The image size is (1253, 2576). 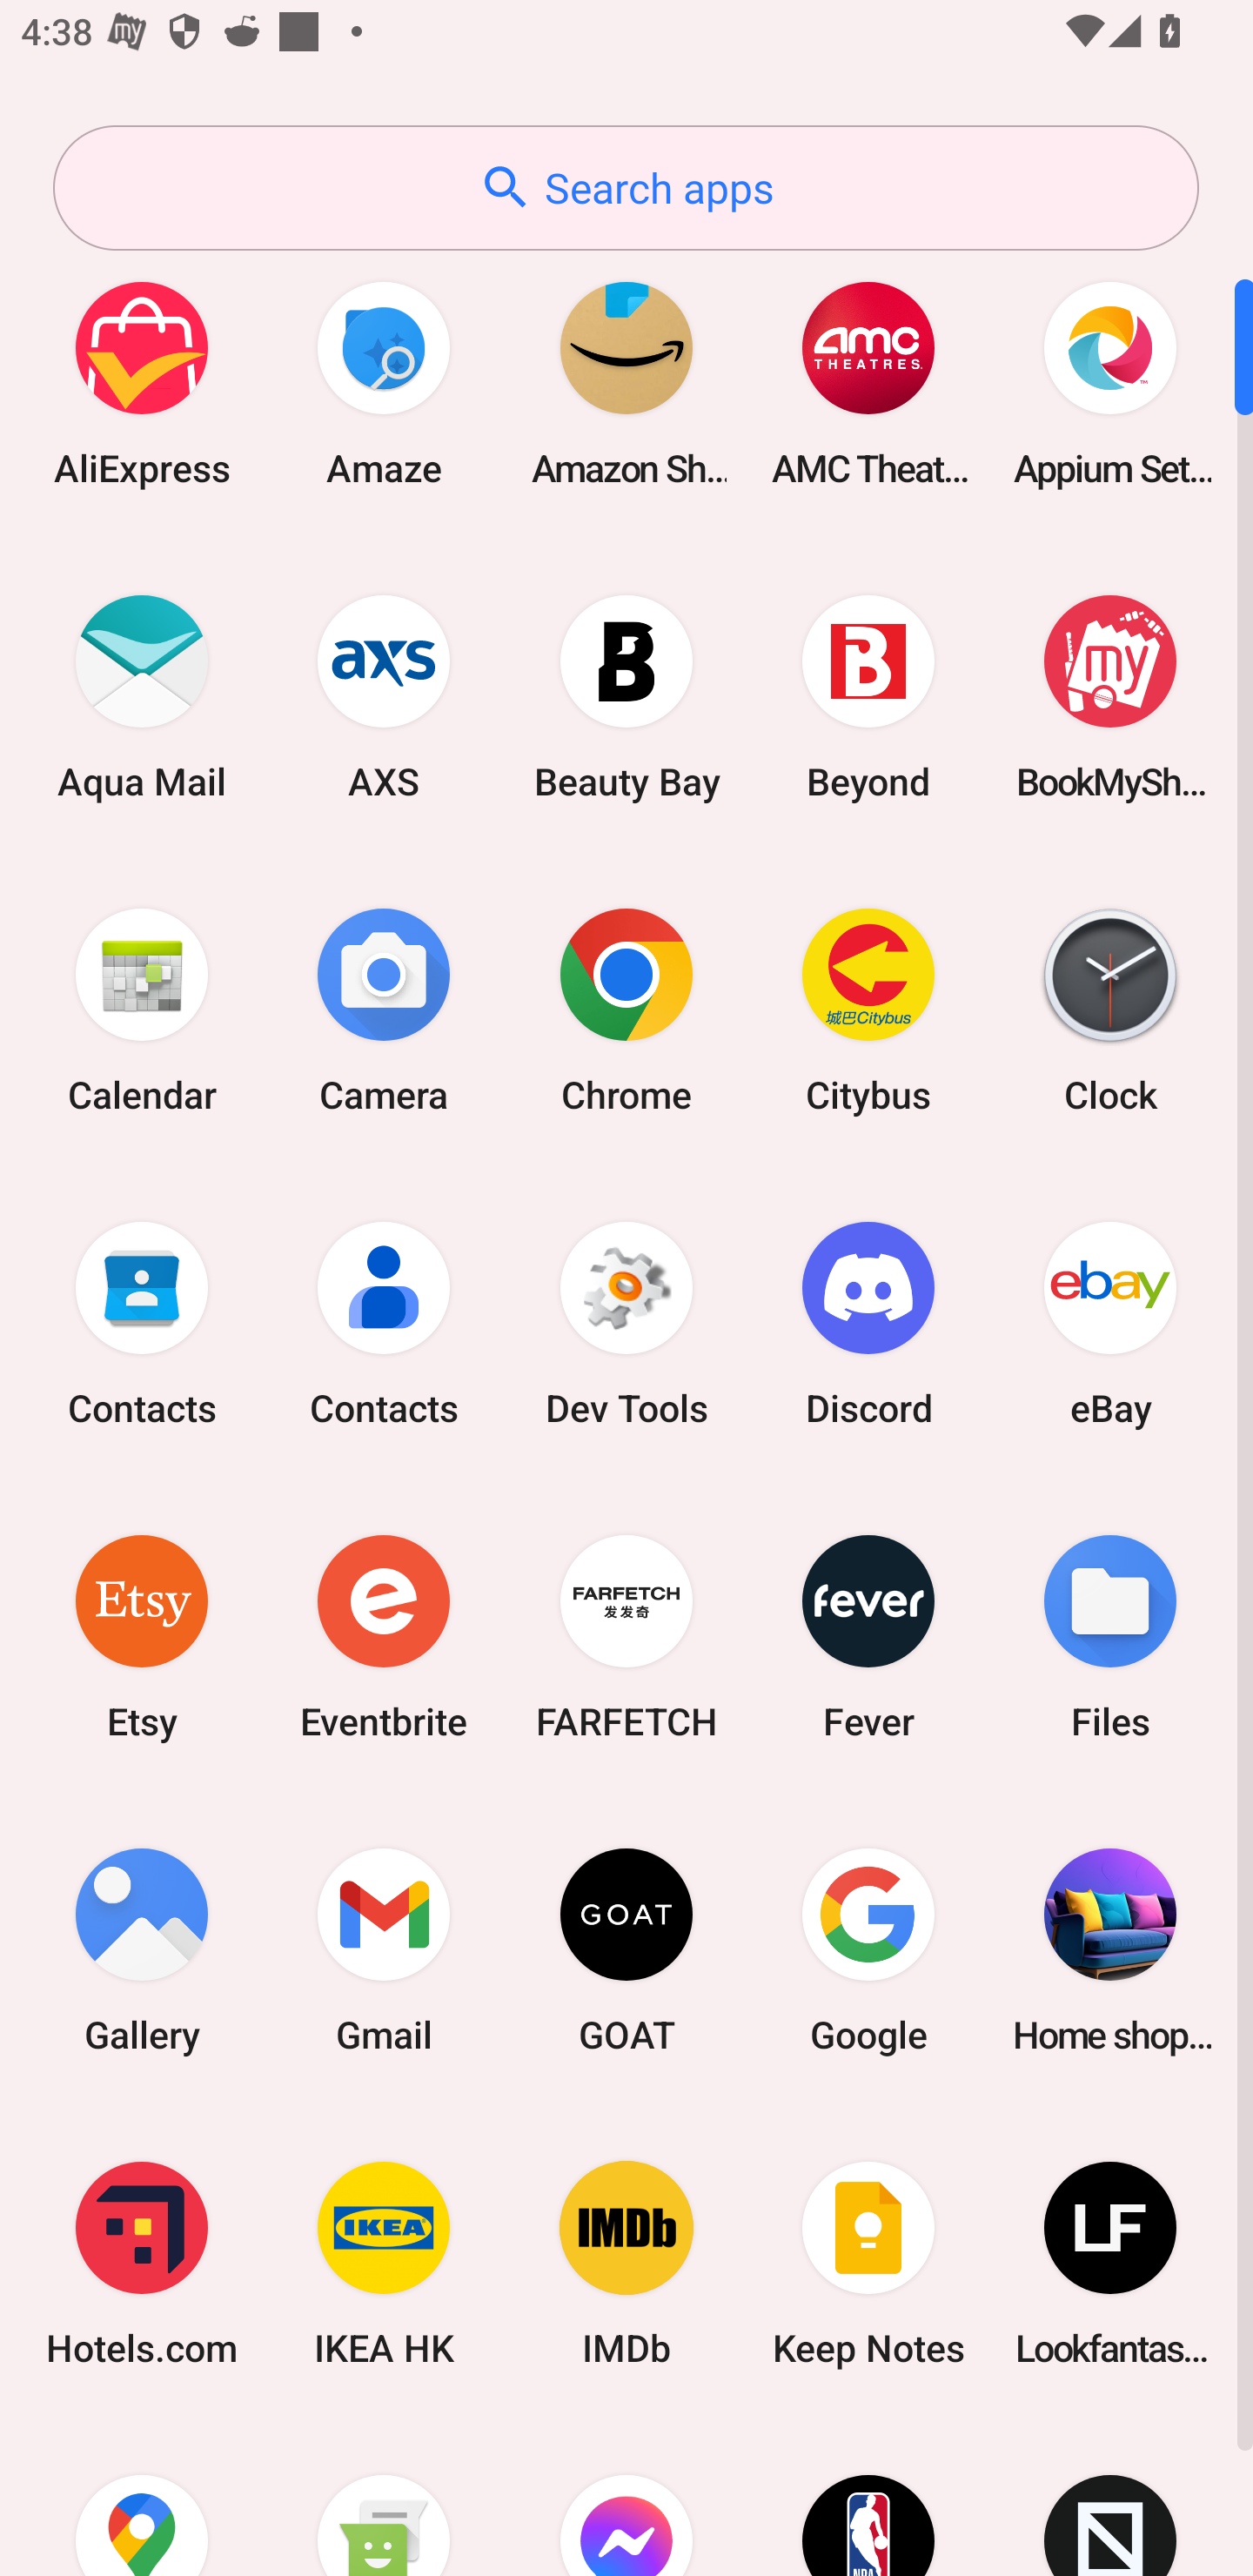 I want to click on BookMyShow, so click(x=1110, y=696).